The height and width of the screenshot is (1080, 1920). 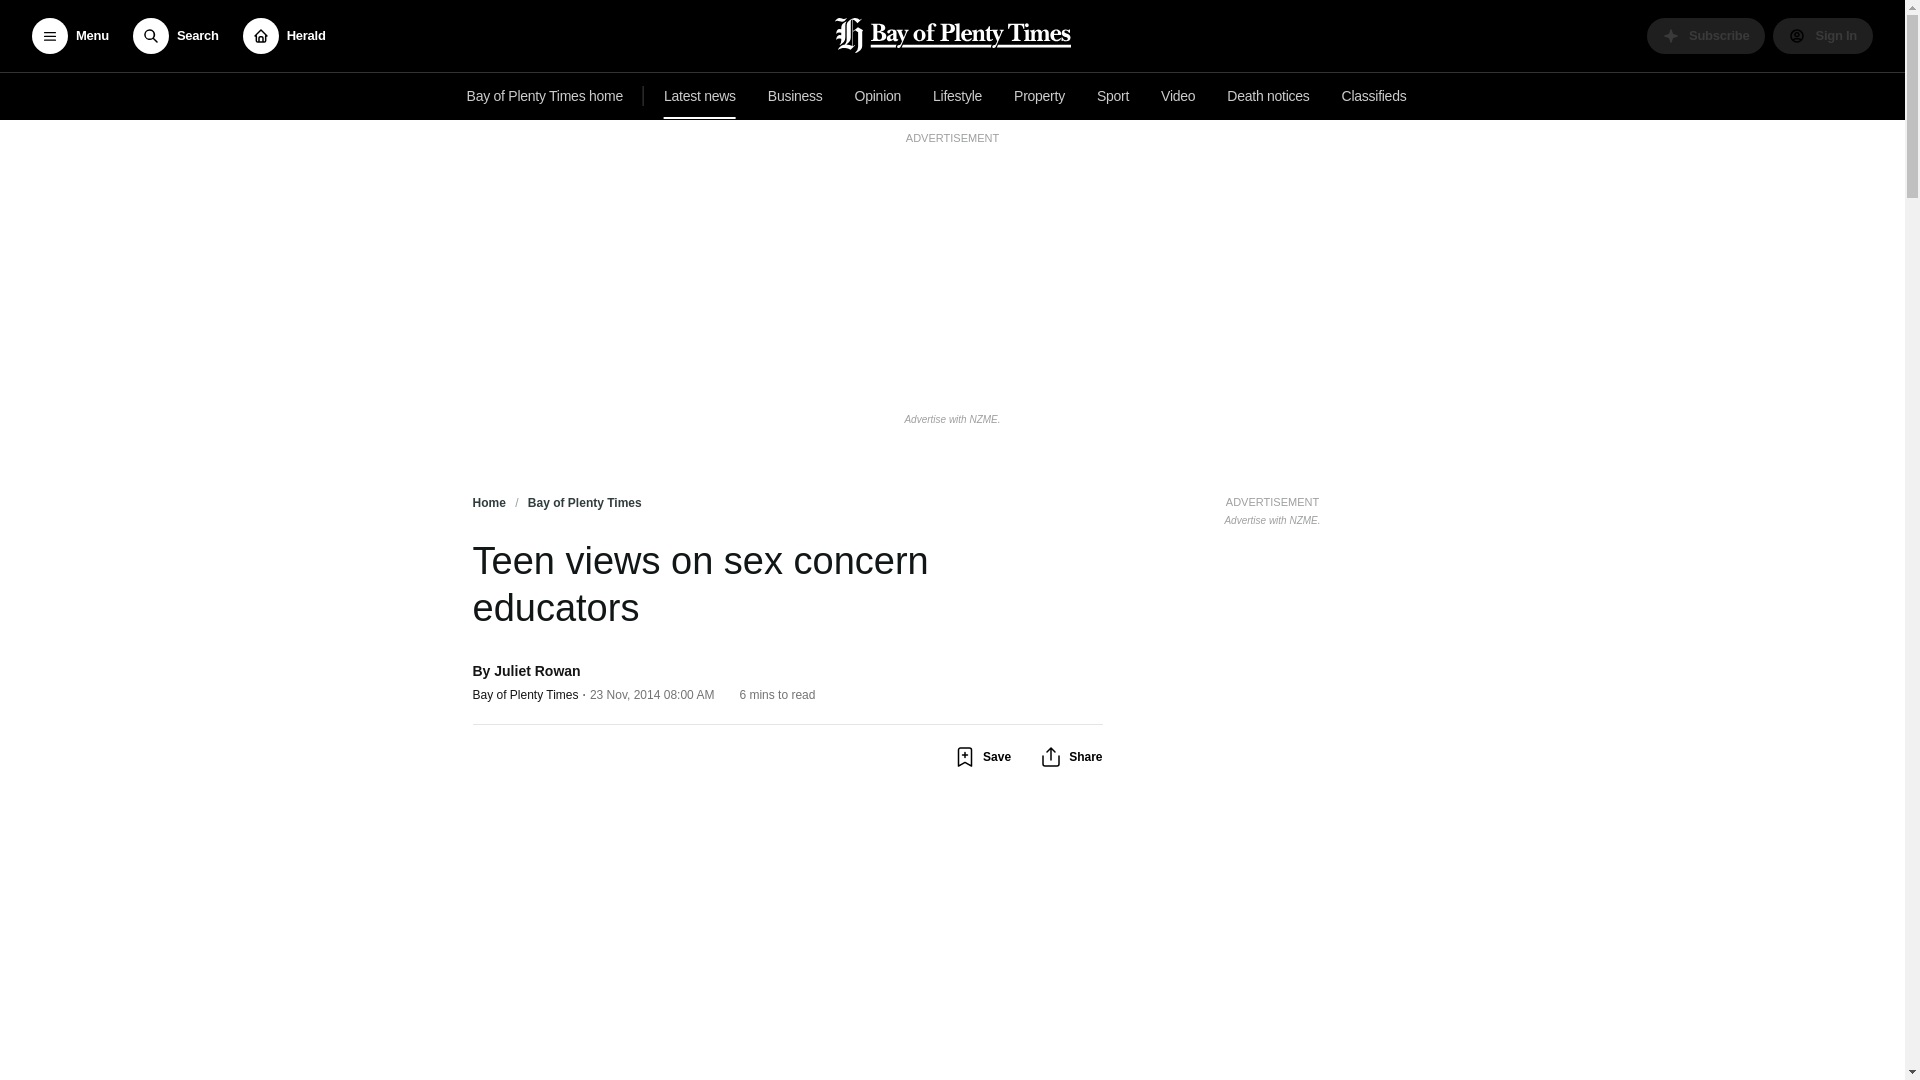 What do you see at coordinates (1178, 96) in the screenshot?
I see `Video` at bounding box center [1178, 96].